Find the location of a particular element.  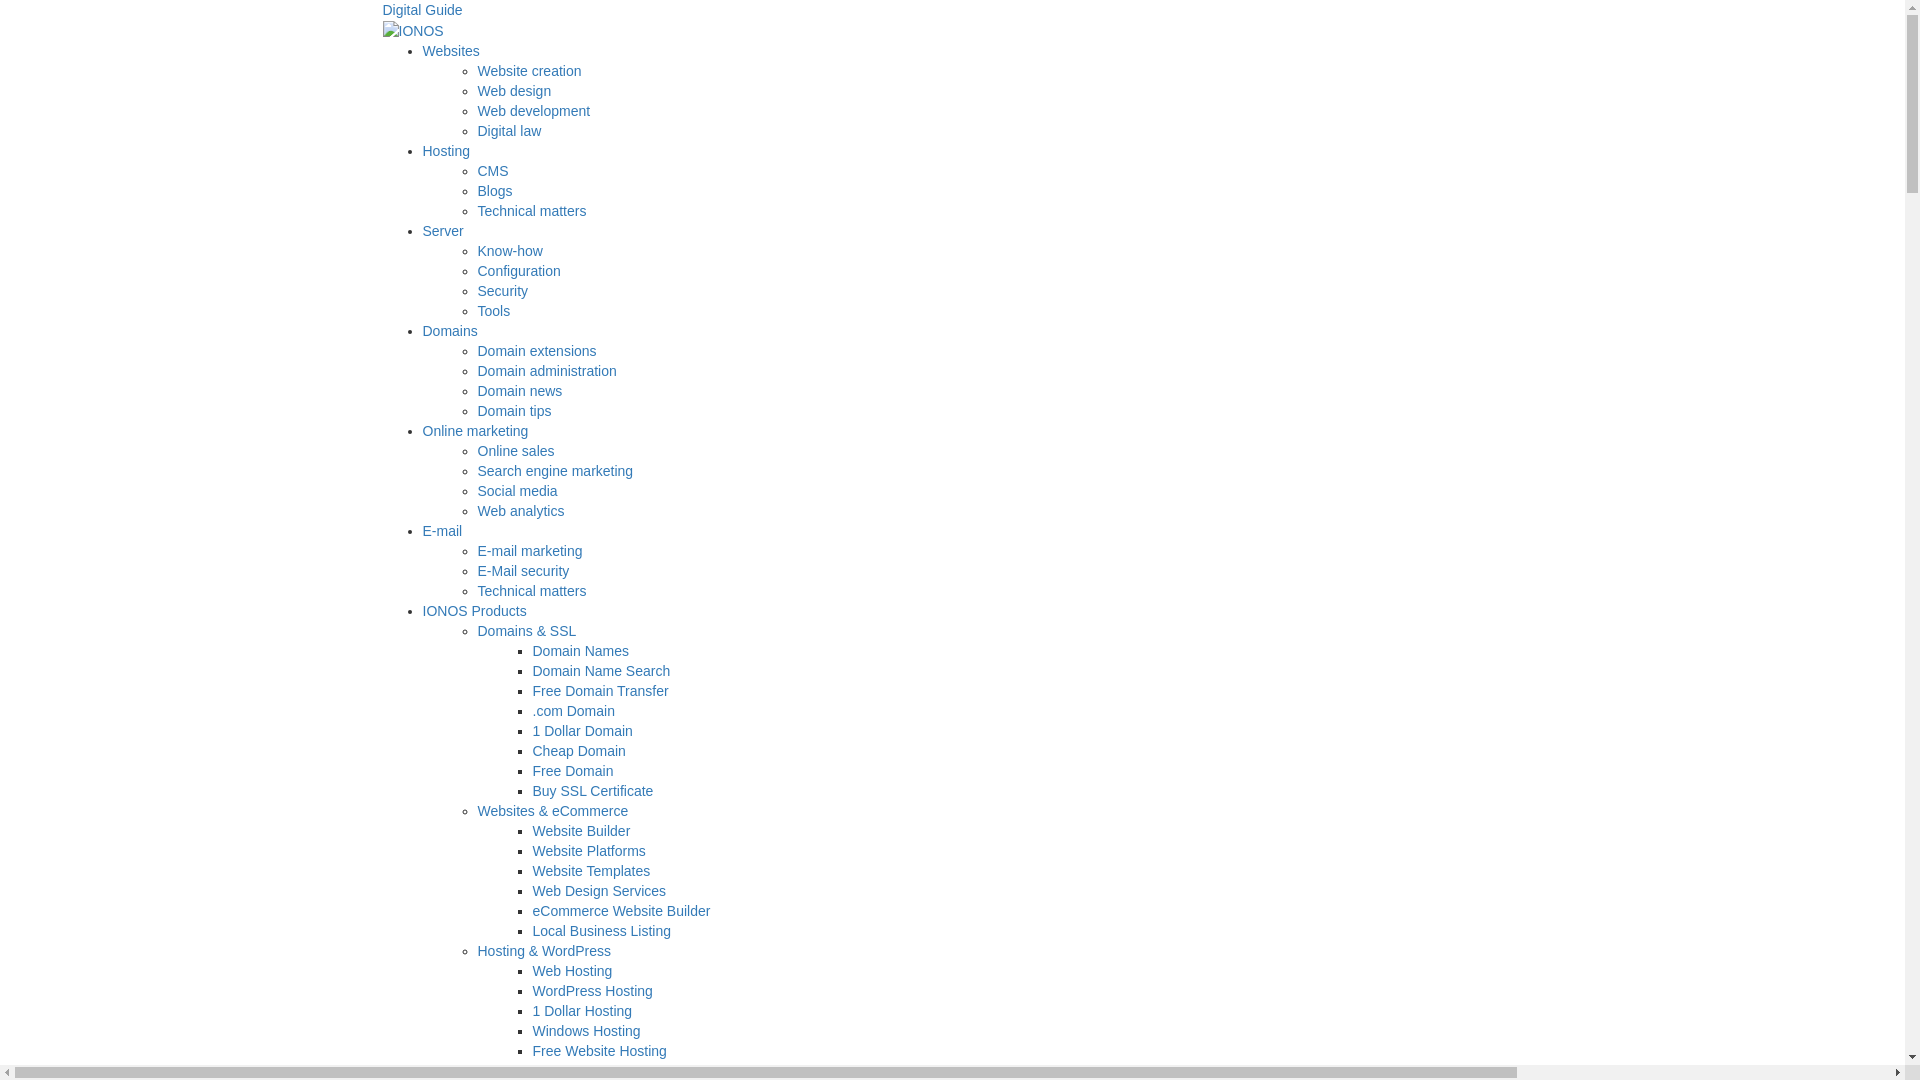

Free Website Hosting is located at coordinates (599, 1051).